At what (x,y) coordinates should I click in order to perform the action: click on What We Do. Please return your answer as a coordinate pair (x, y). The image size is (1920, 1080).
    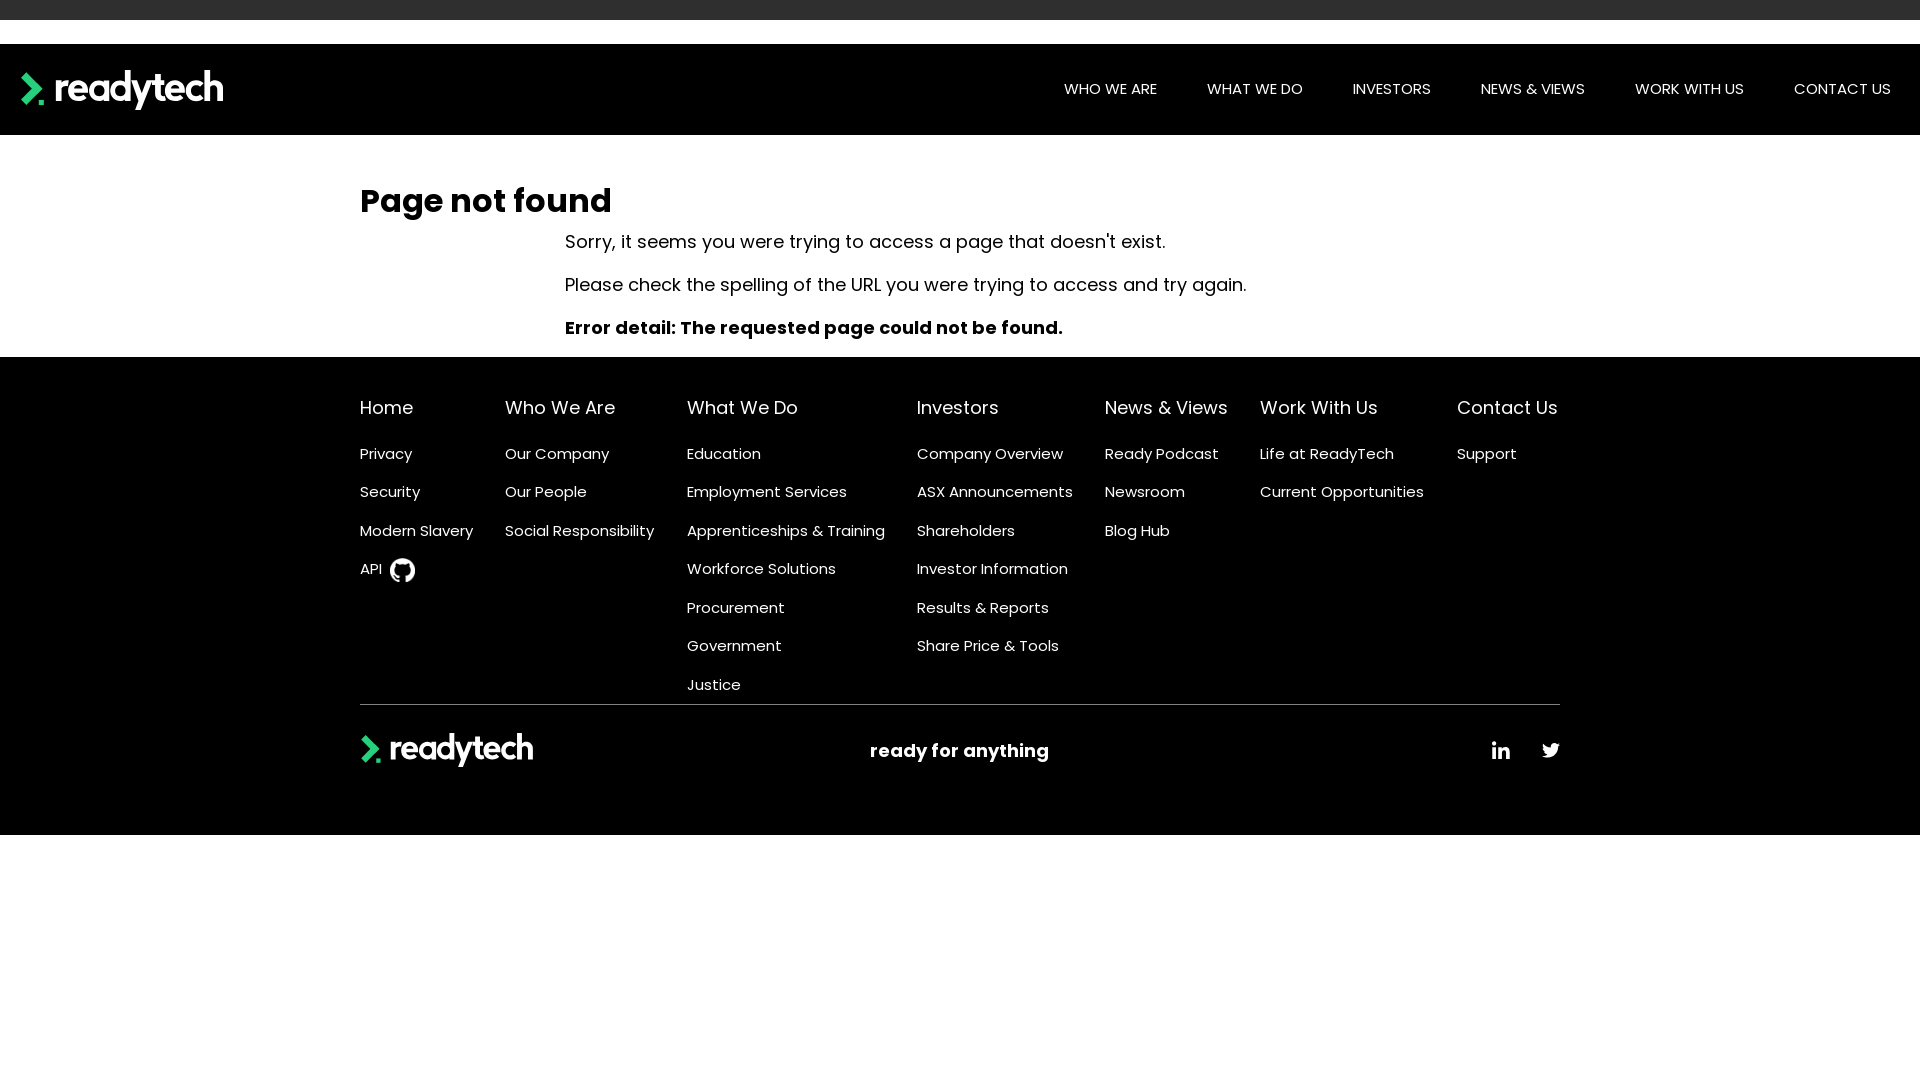
    Looking at the image, I should click on (742, 408).